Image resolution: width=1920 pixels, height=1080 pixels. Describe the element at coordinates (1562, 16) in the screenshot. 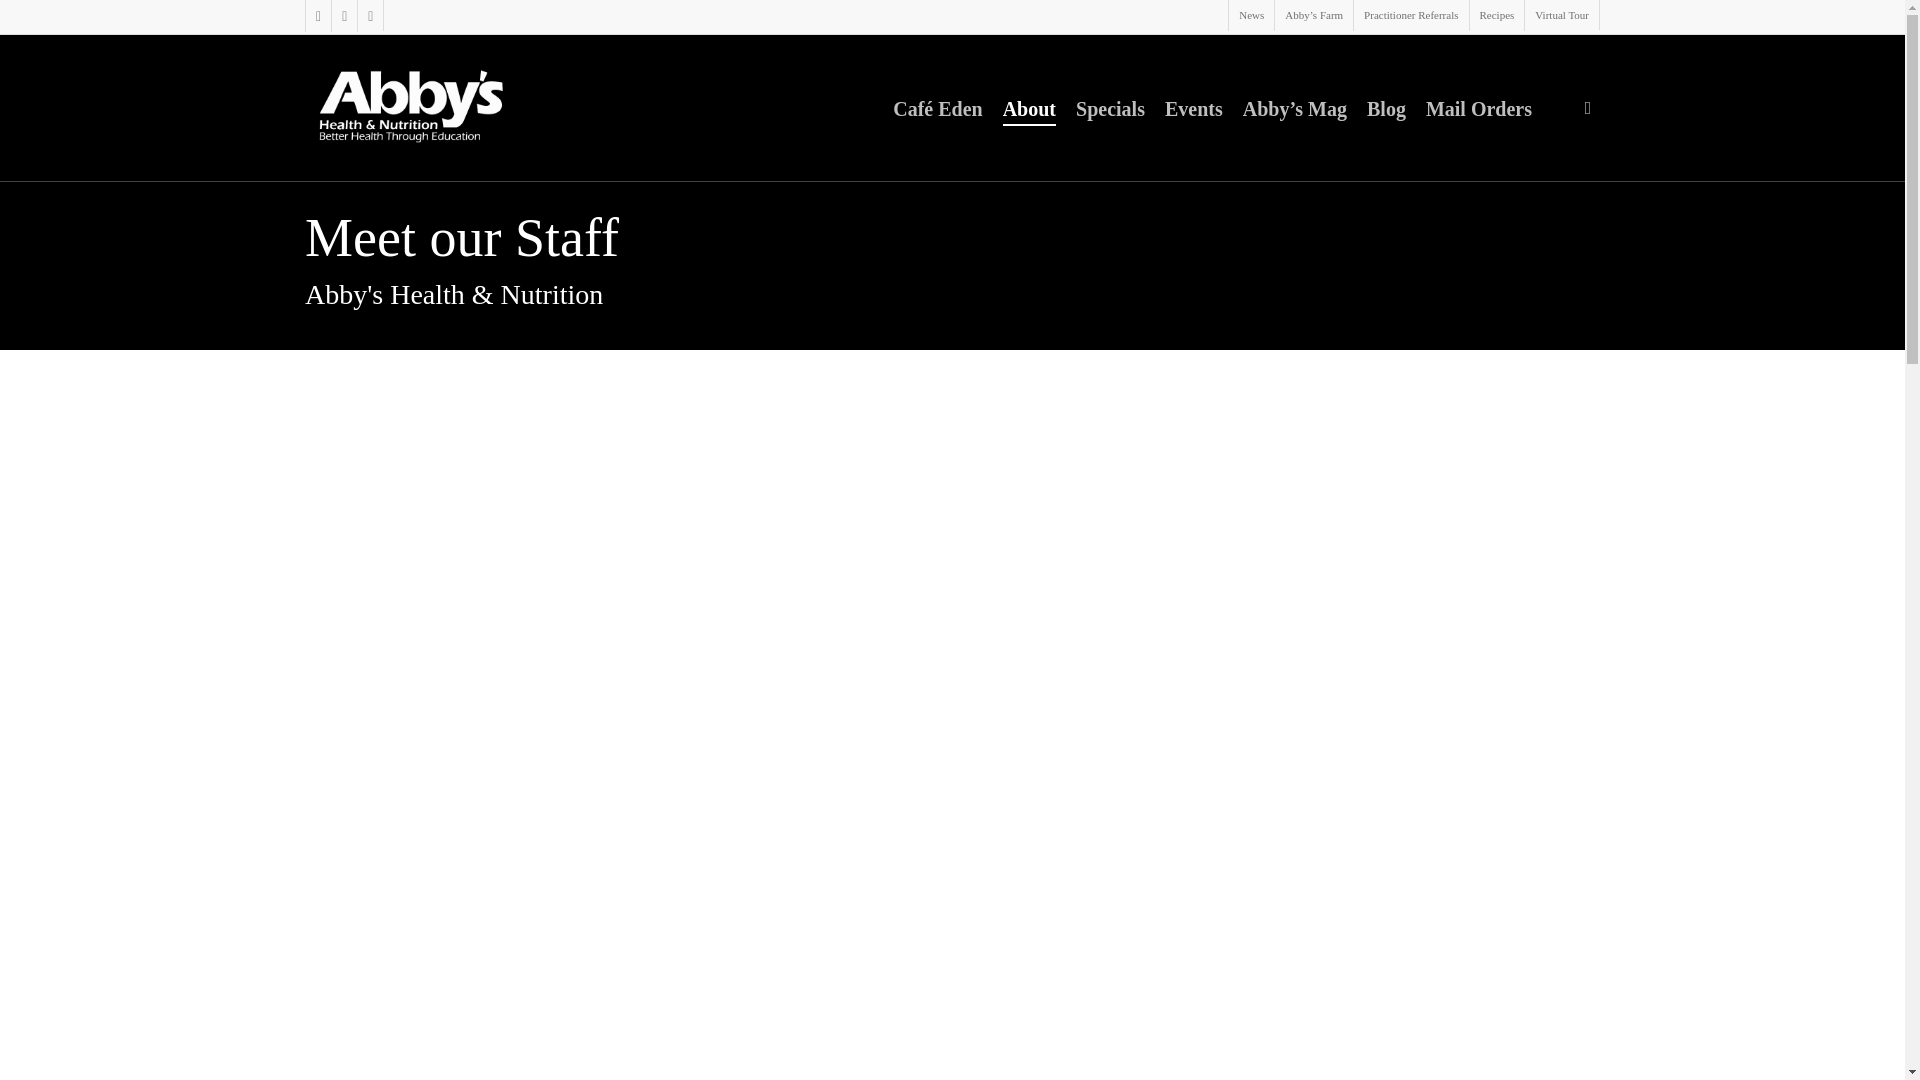

I see `Virtual Tour` at that location.